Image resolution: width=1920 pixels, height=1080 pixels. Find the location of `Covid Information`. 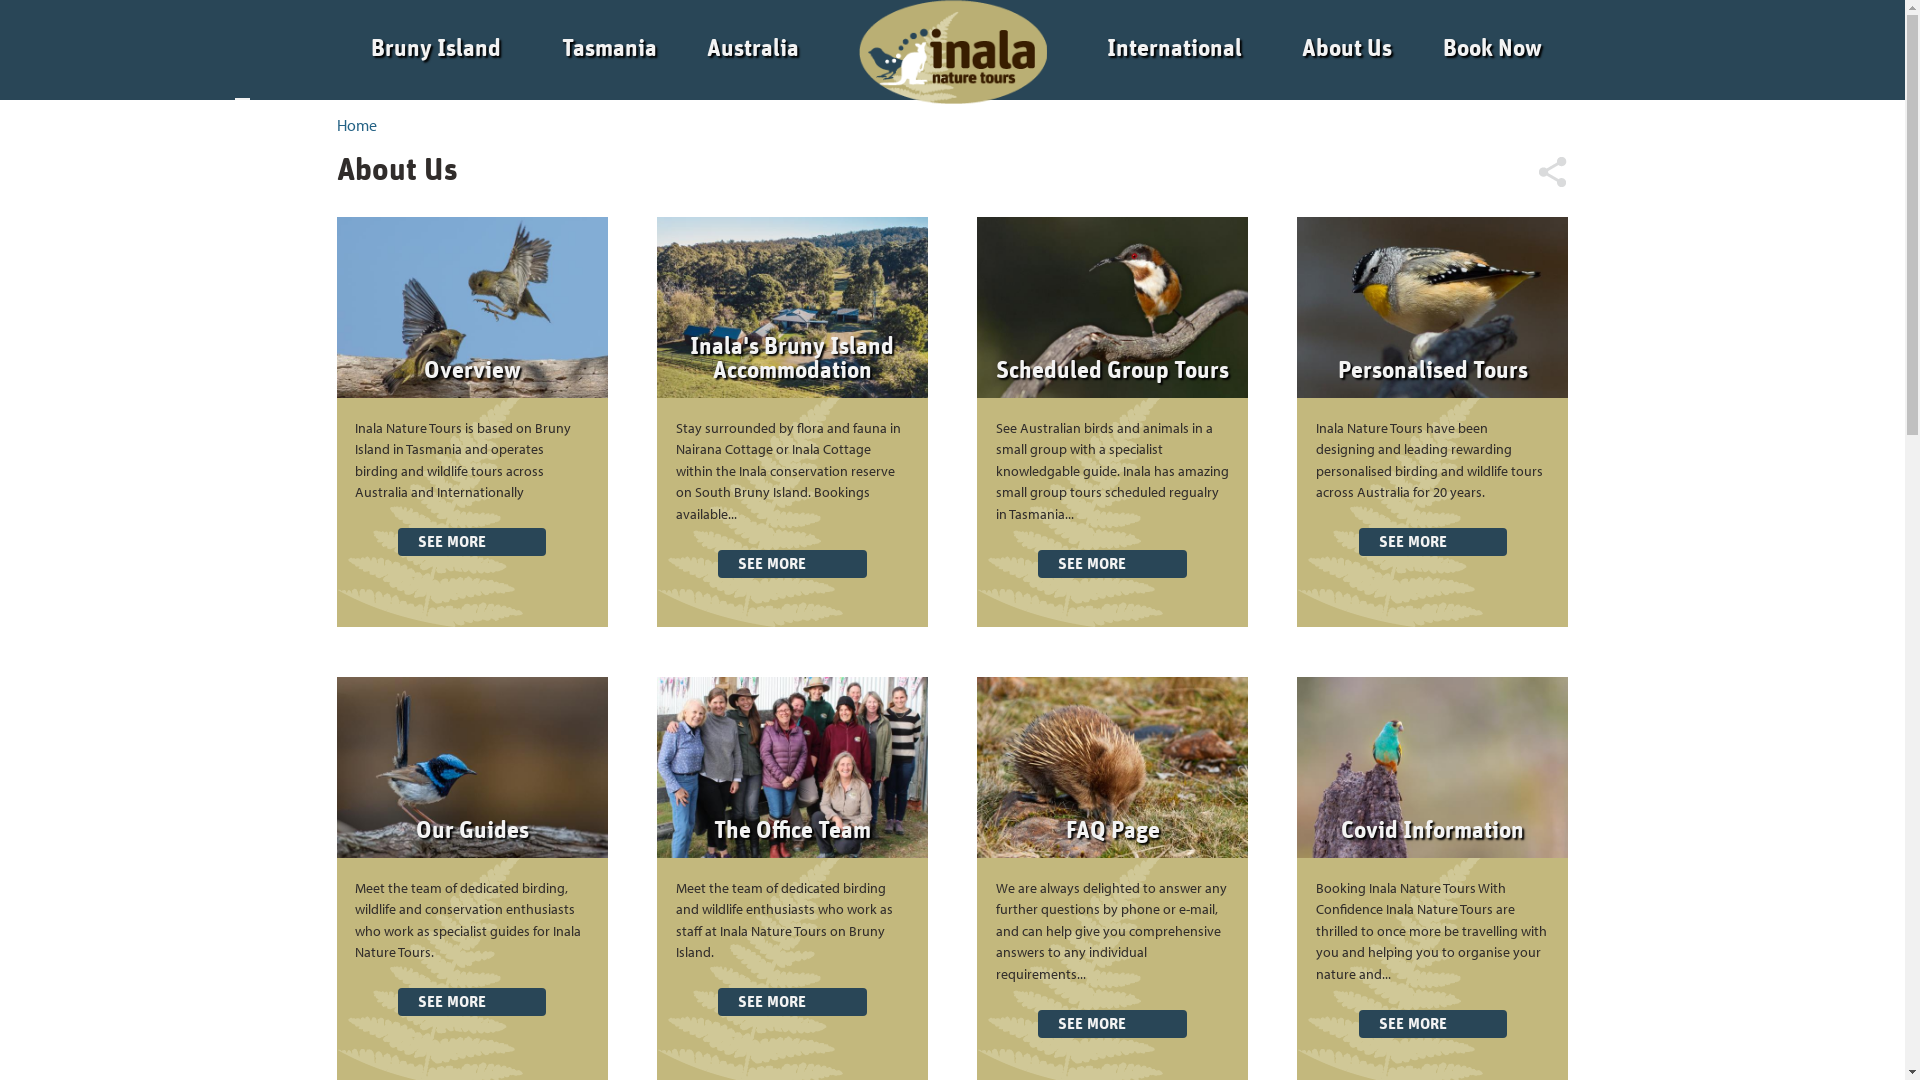

Covid Information is located at coordinates (1432, 831).